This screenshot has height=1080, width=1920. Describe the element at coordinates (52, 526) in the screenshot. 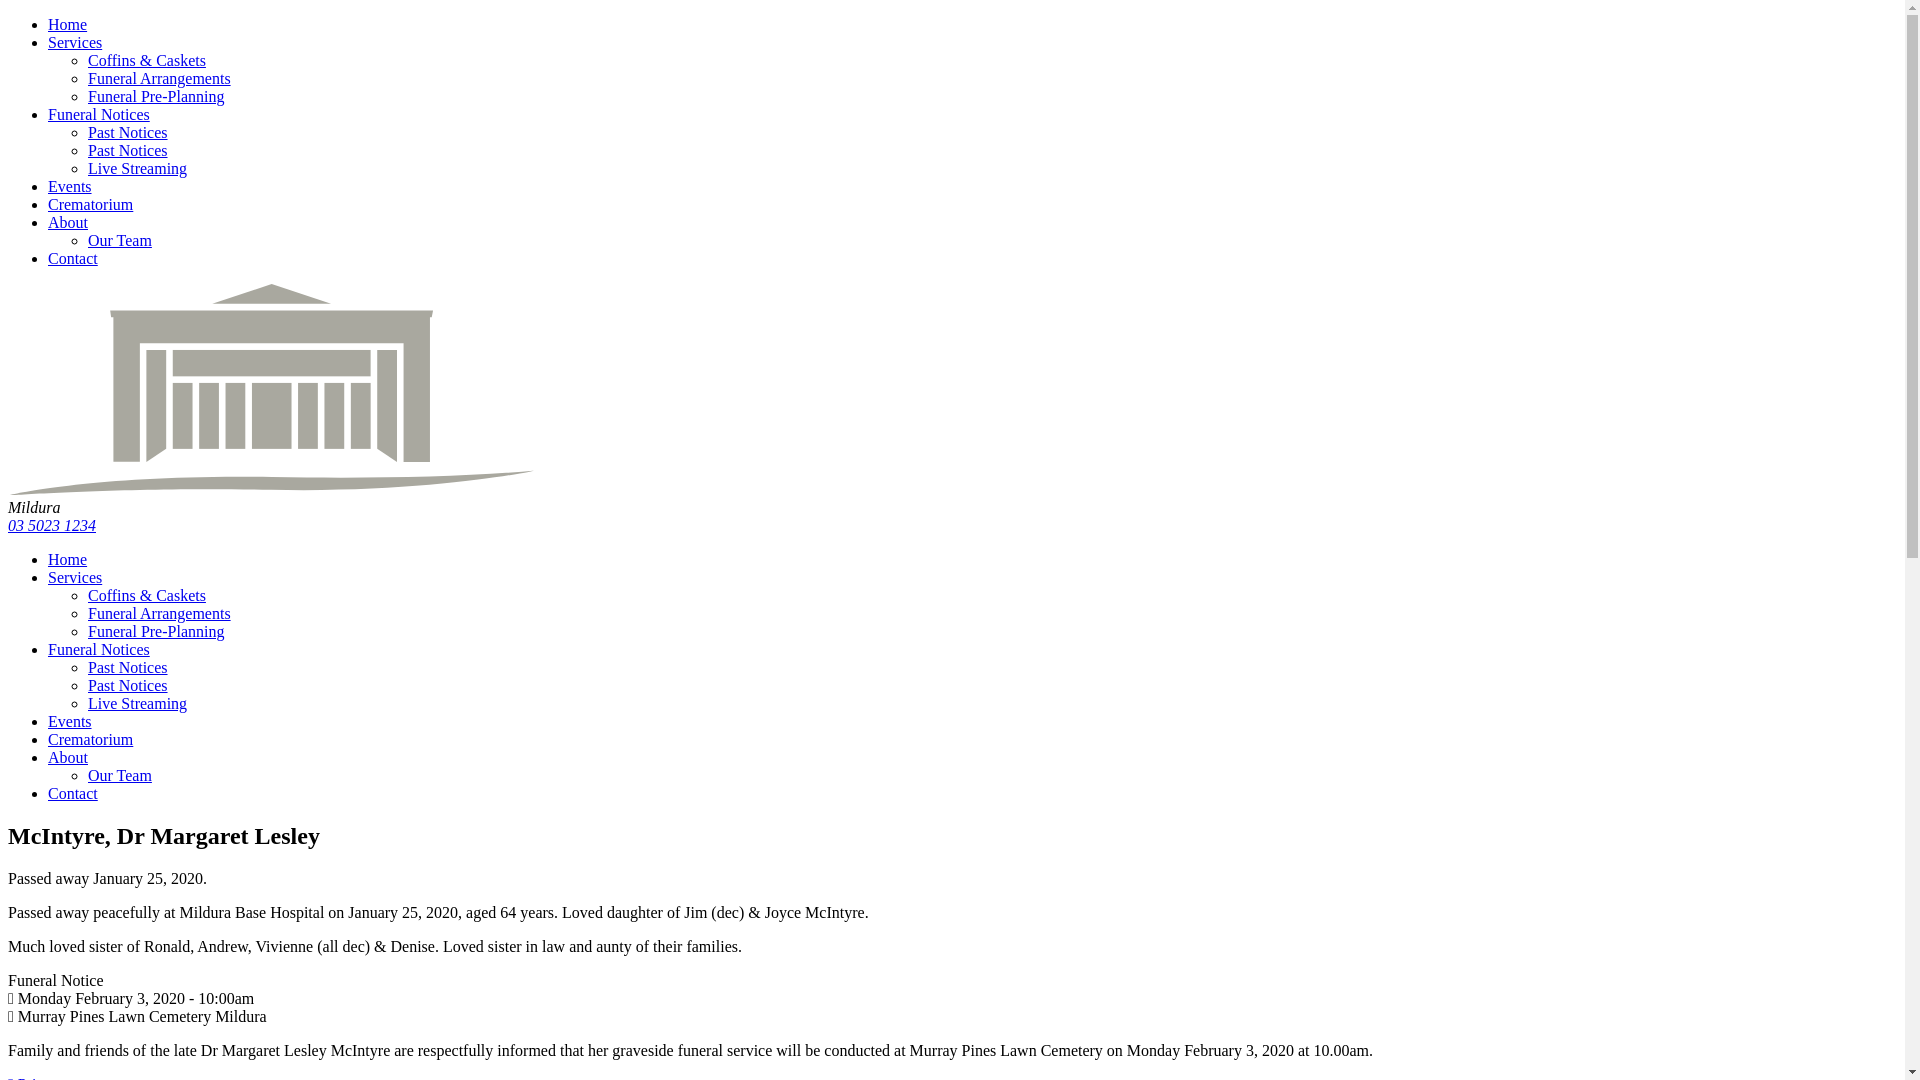

I see `03 5023 1234` at that location.